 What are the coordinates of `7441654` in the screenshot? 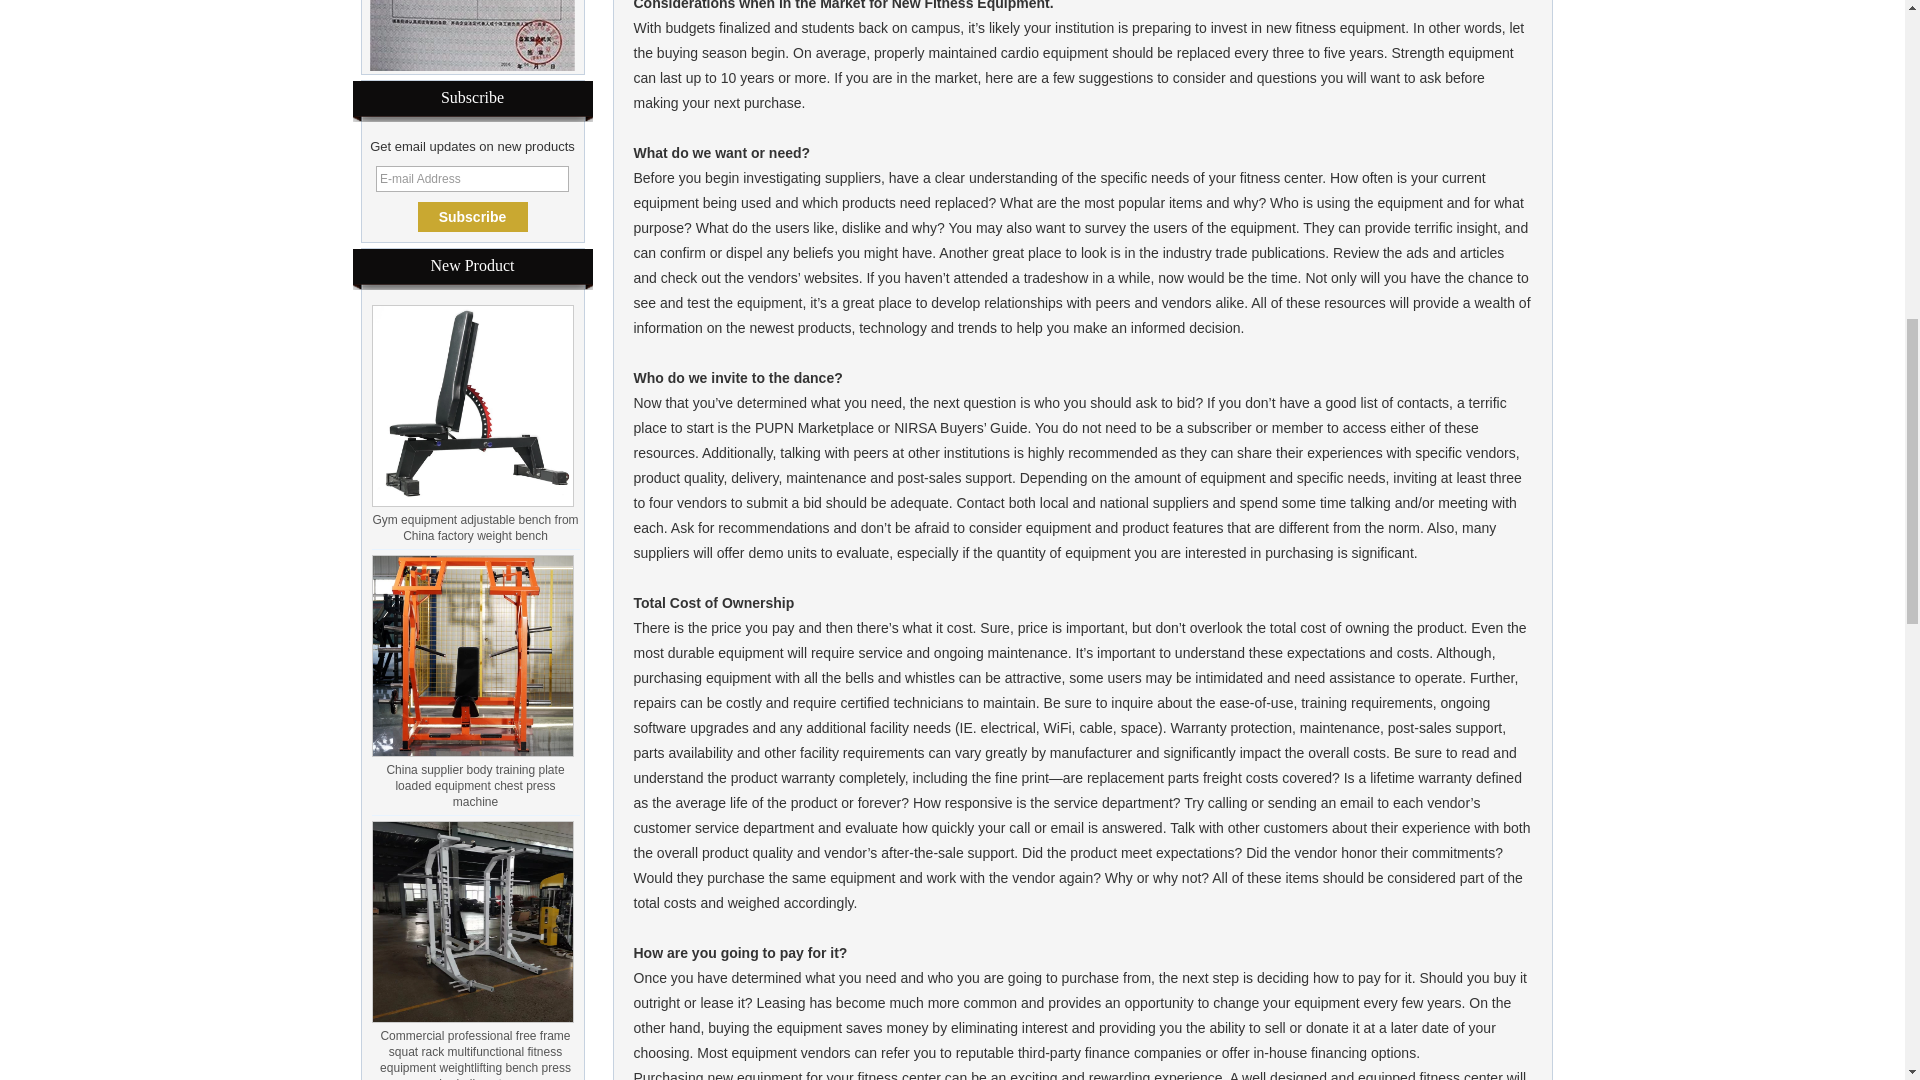 It's located at (472, 36).